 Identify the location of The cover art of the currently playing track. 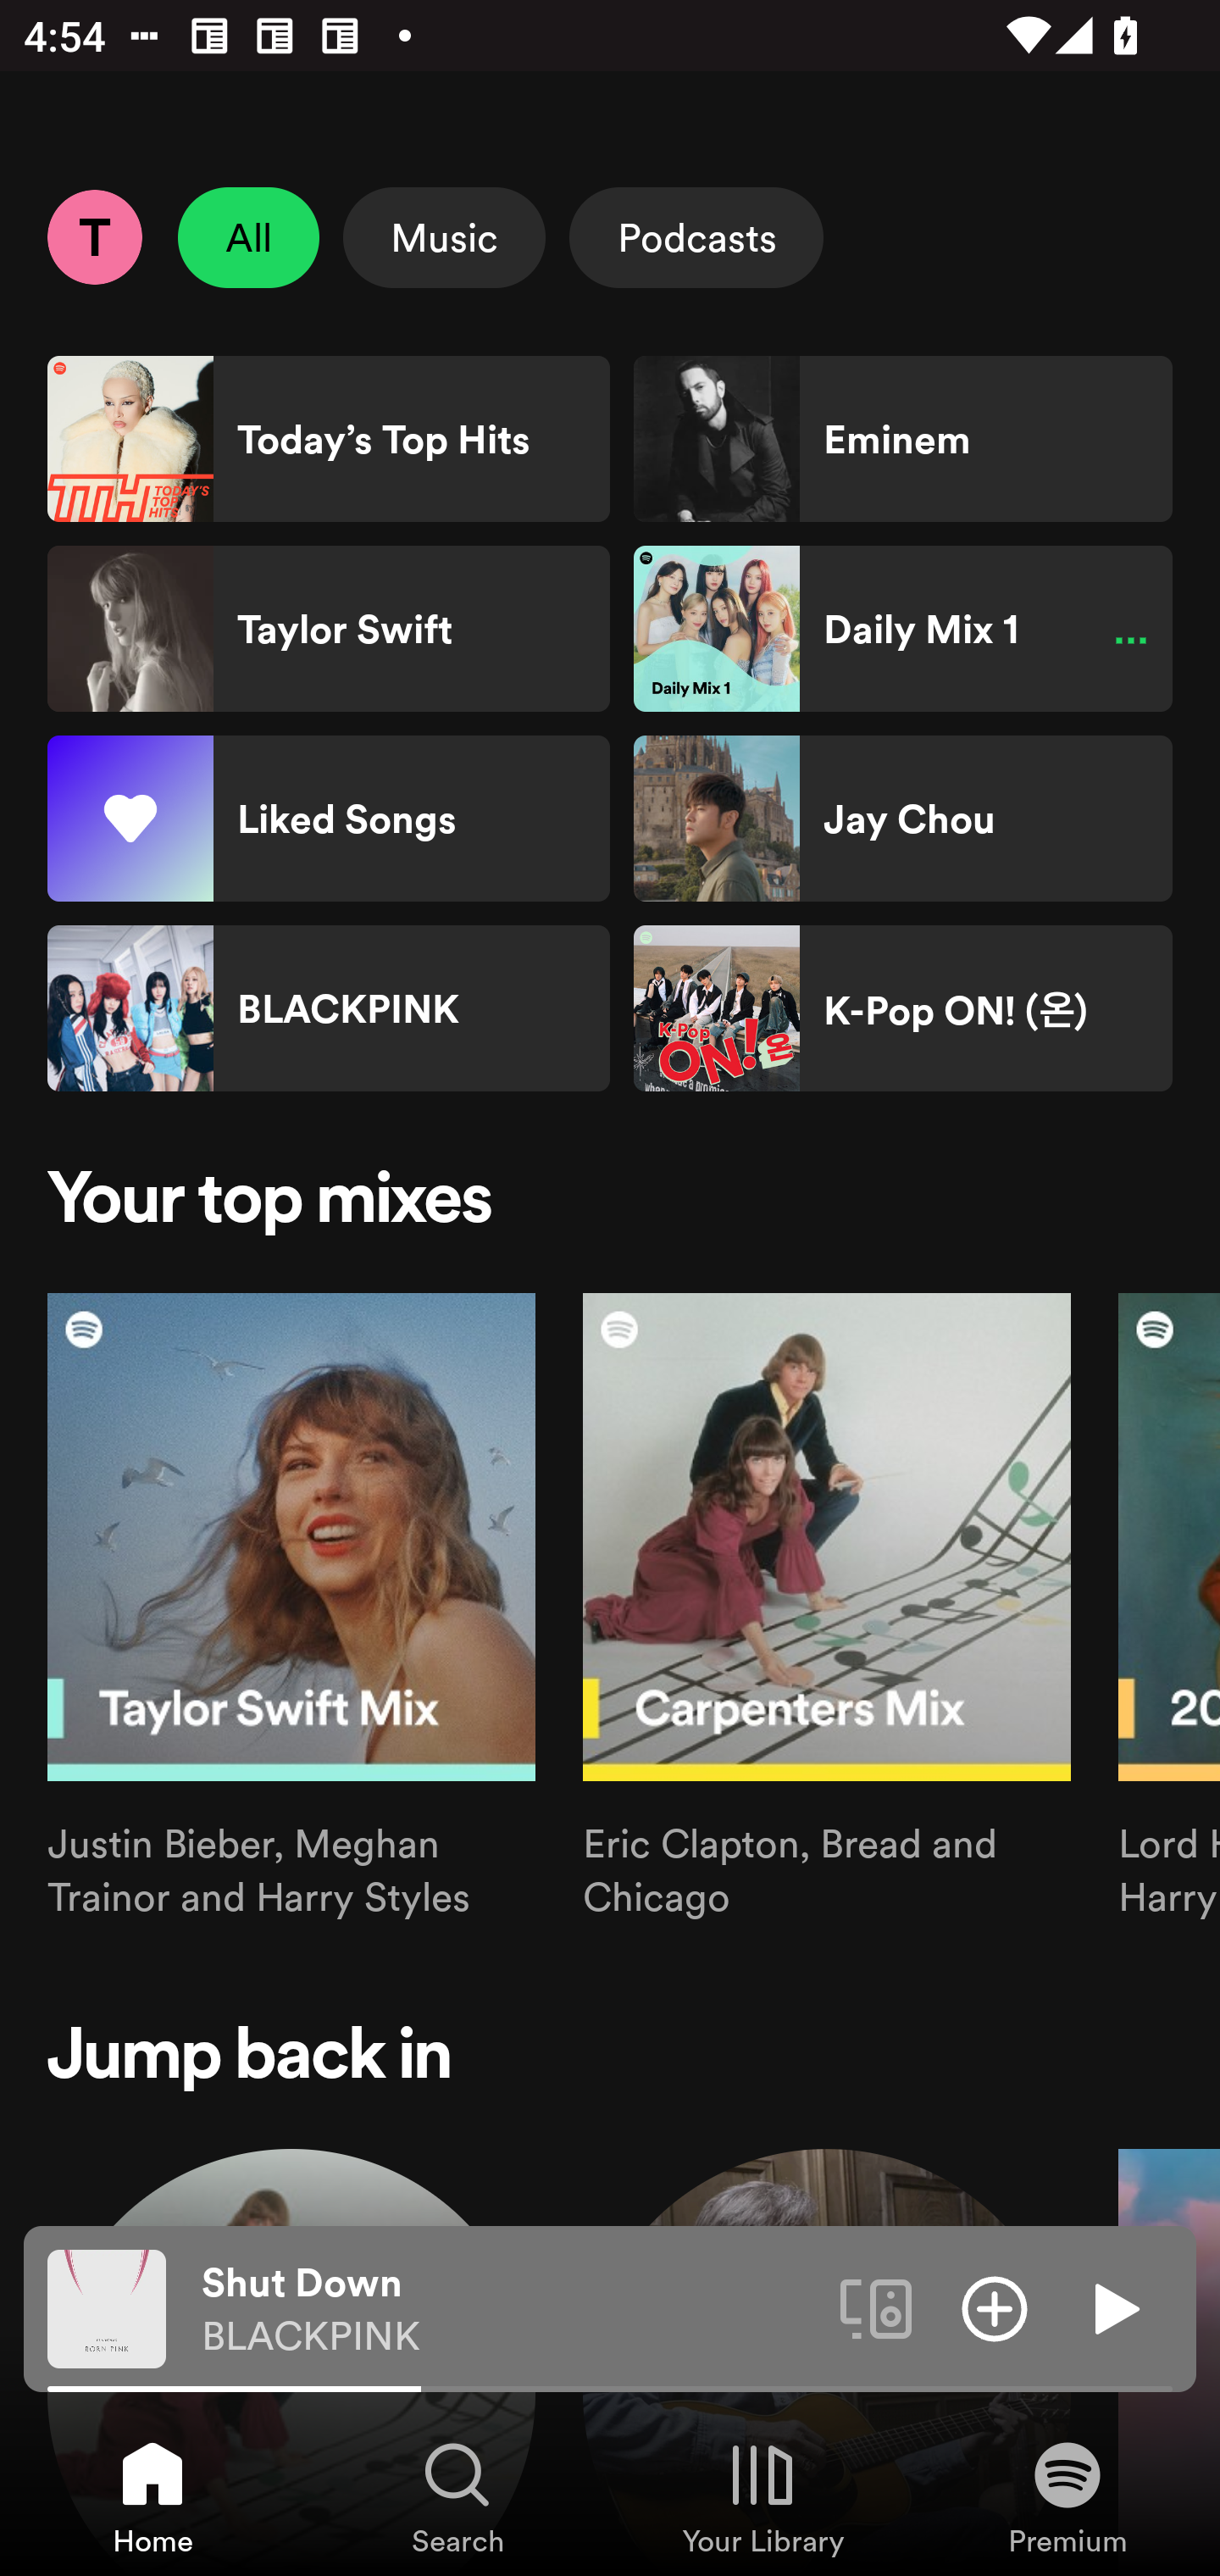
(107, 2307).